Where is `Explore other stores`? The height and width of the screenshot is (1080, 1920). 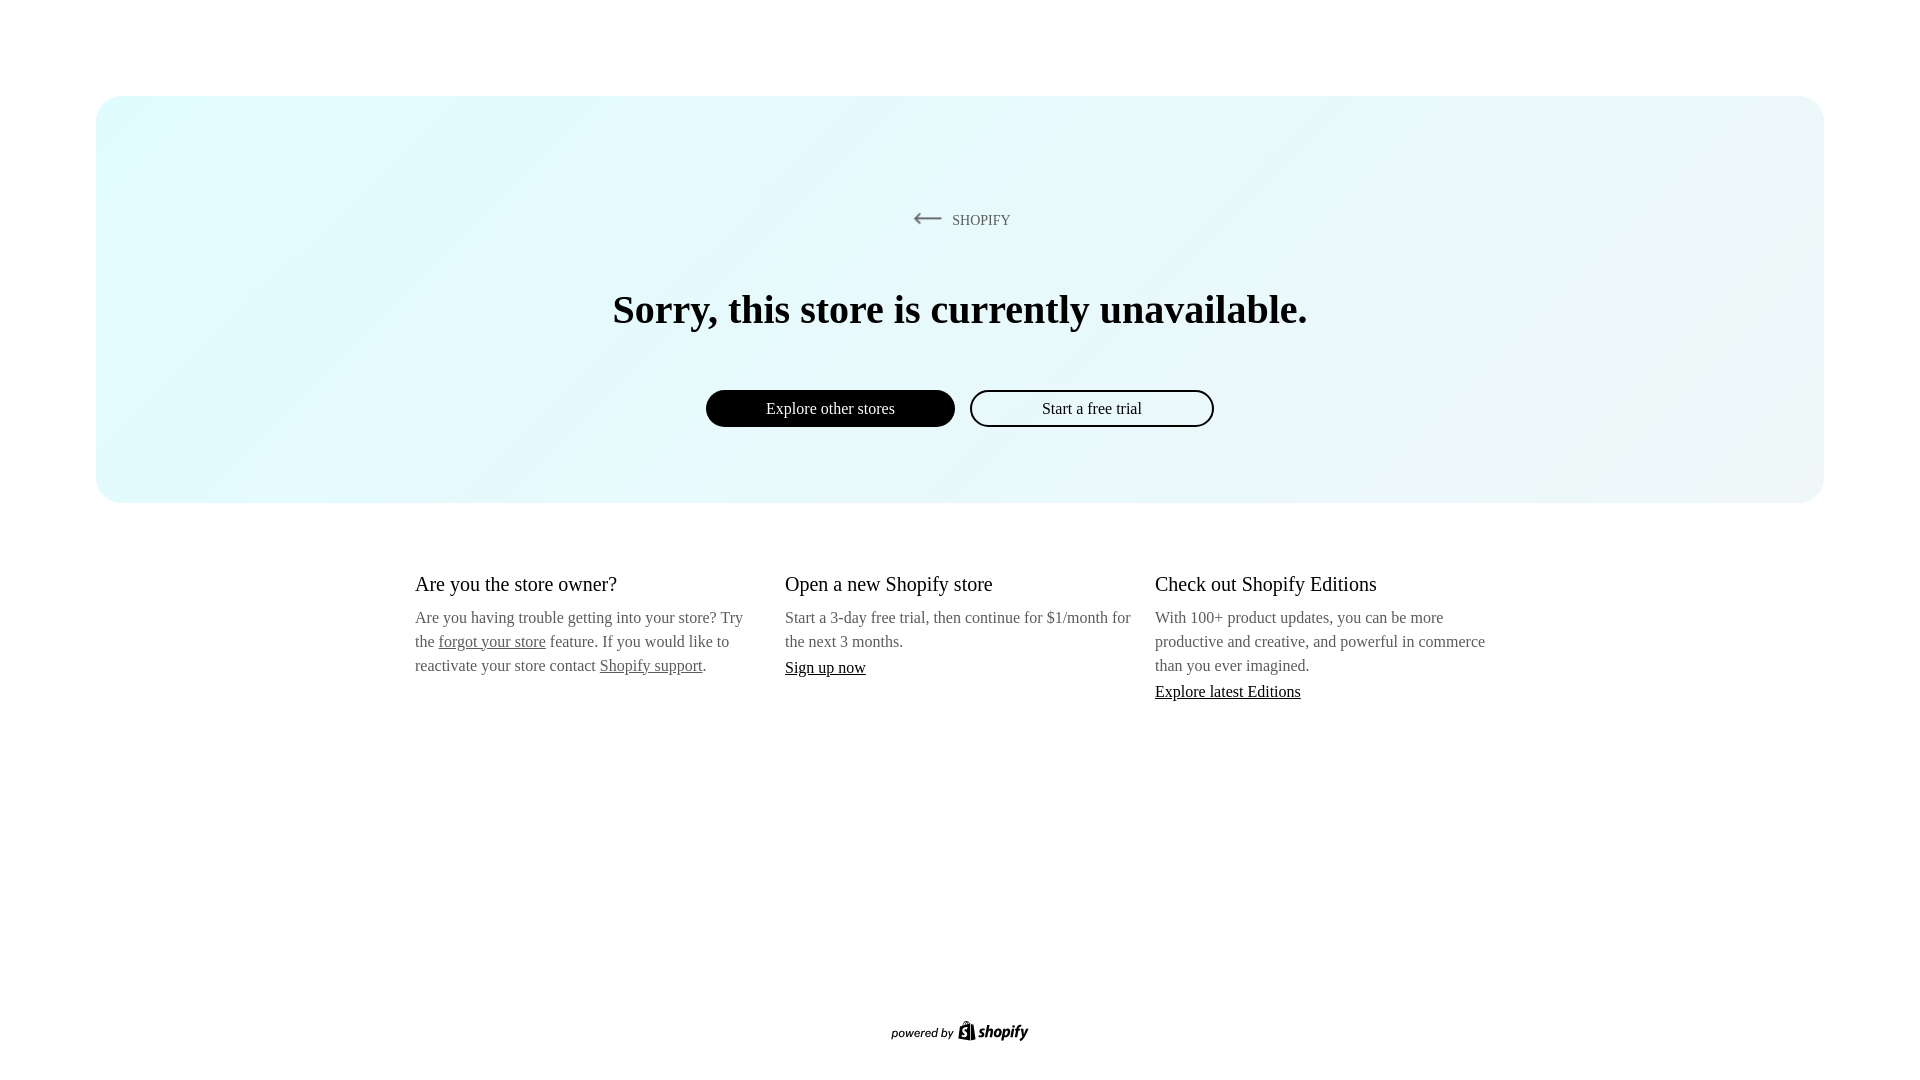
Explore other stores is located at coordinates (830, 408).